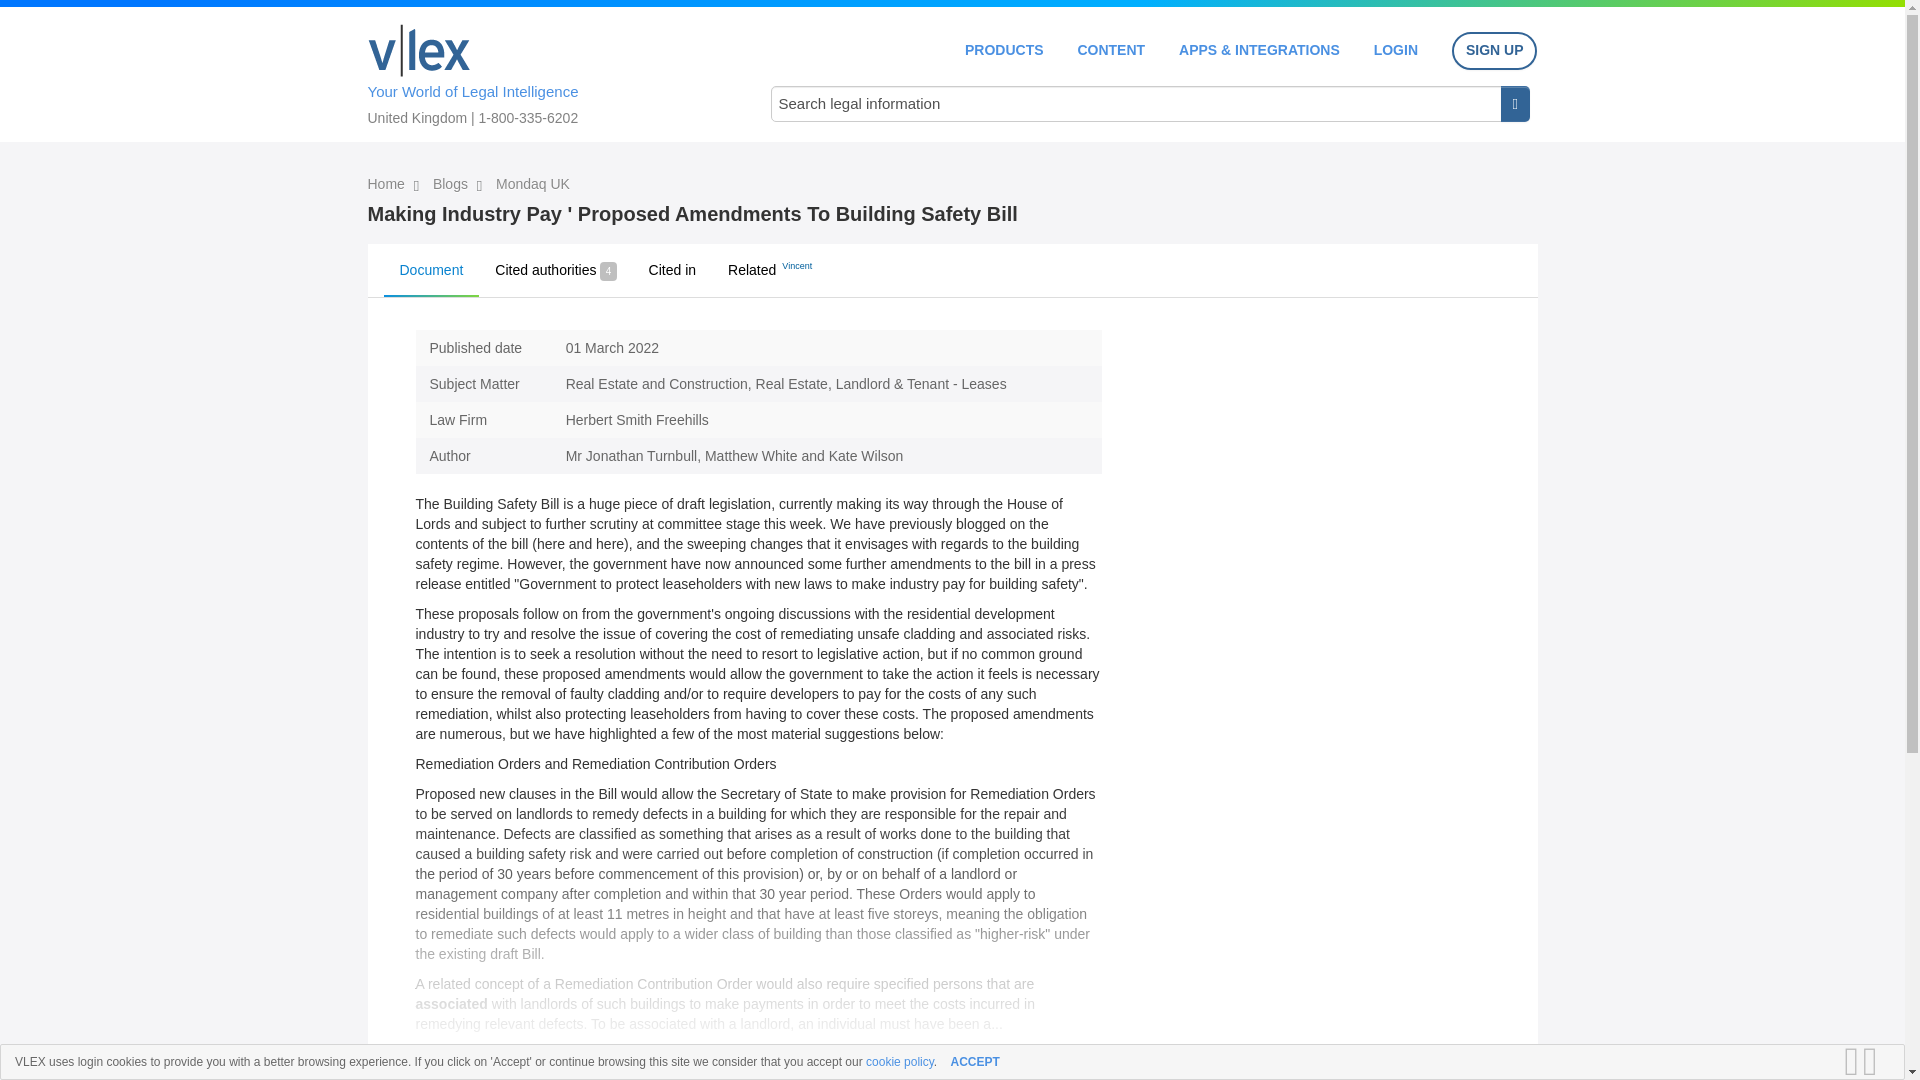  I want to click on PRODUCTS, so click(1004, 50).